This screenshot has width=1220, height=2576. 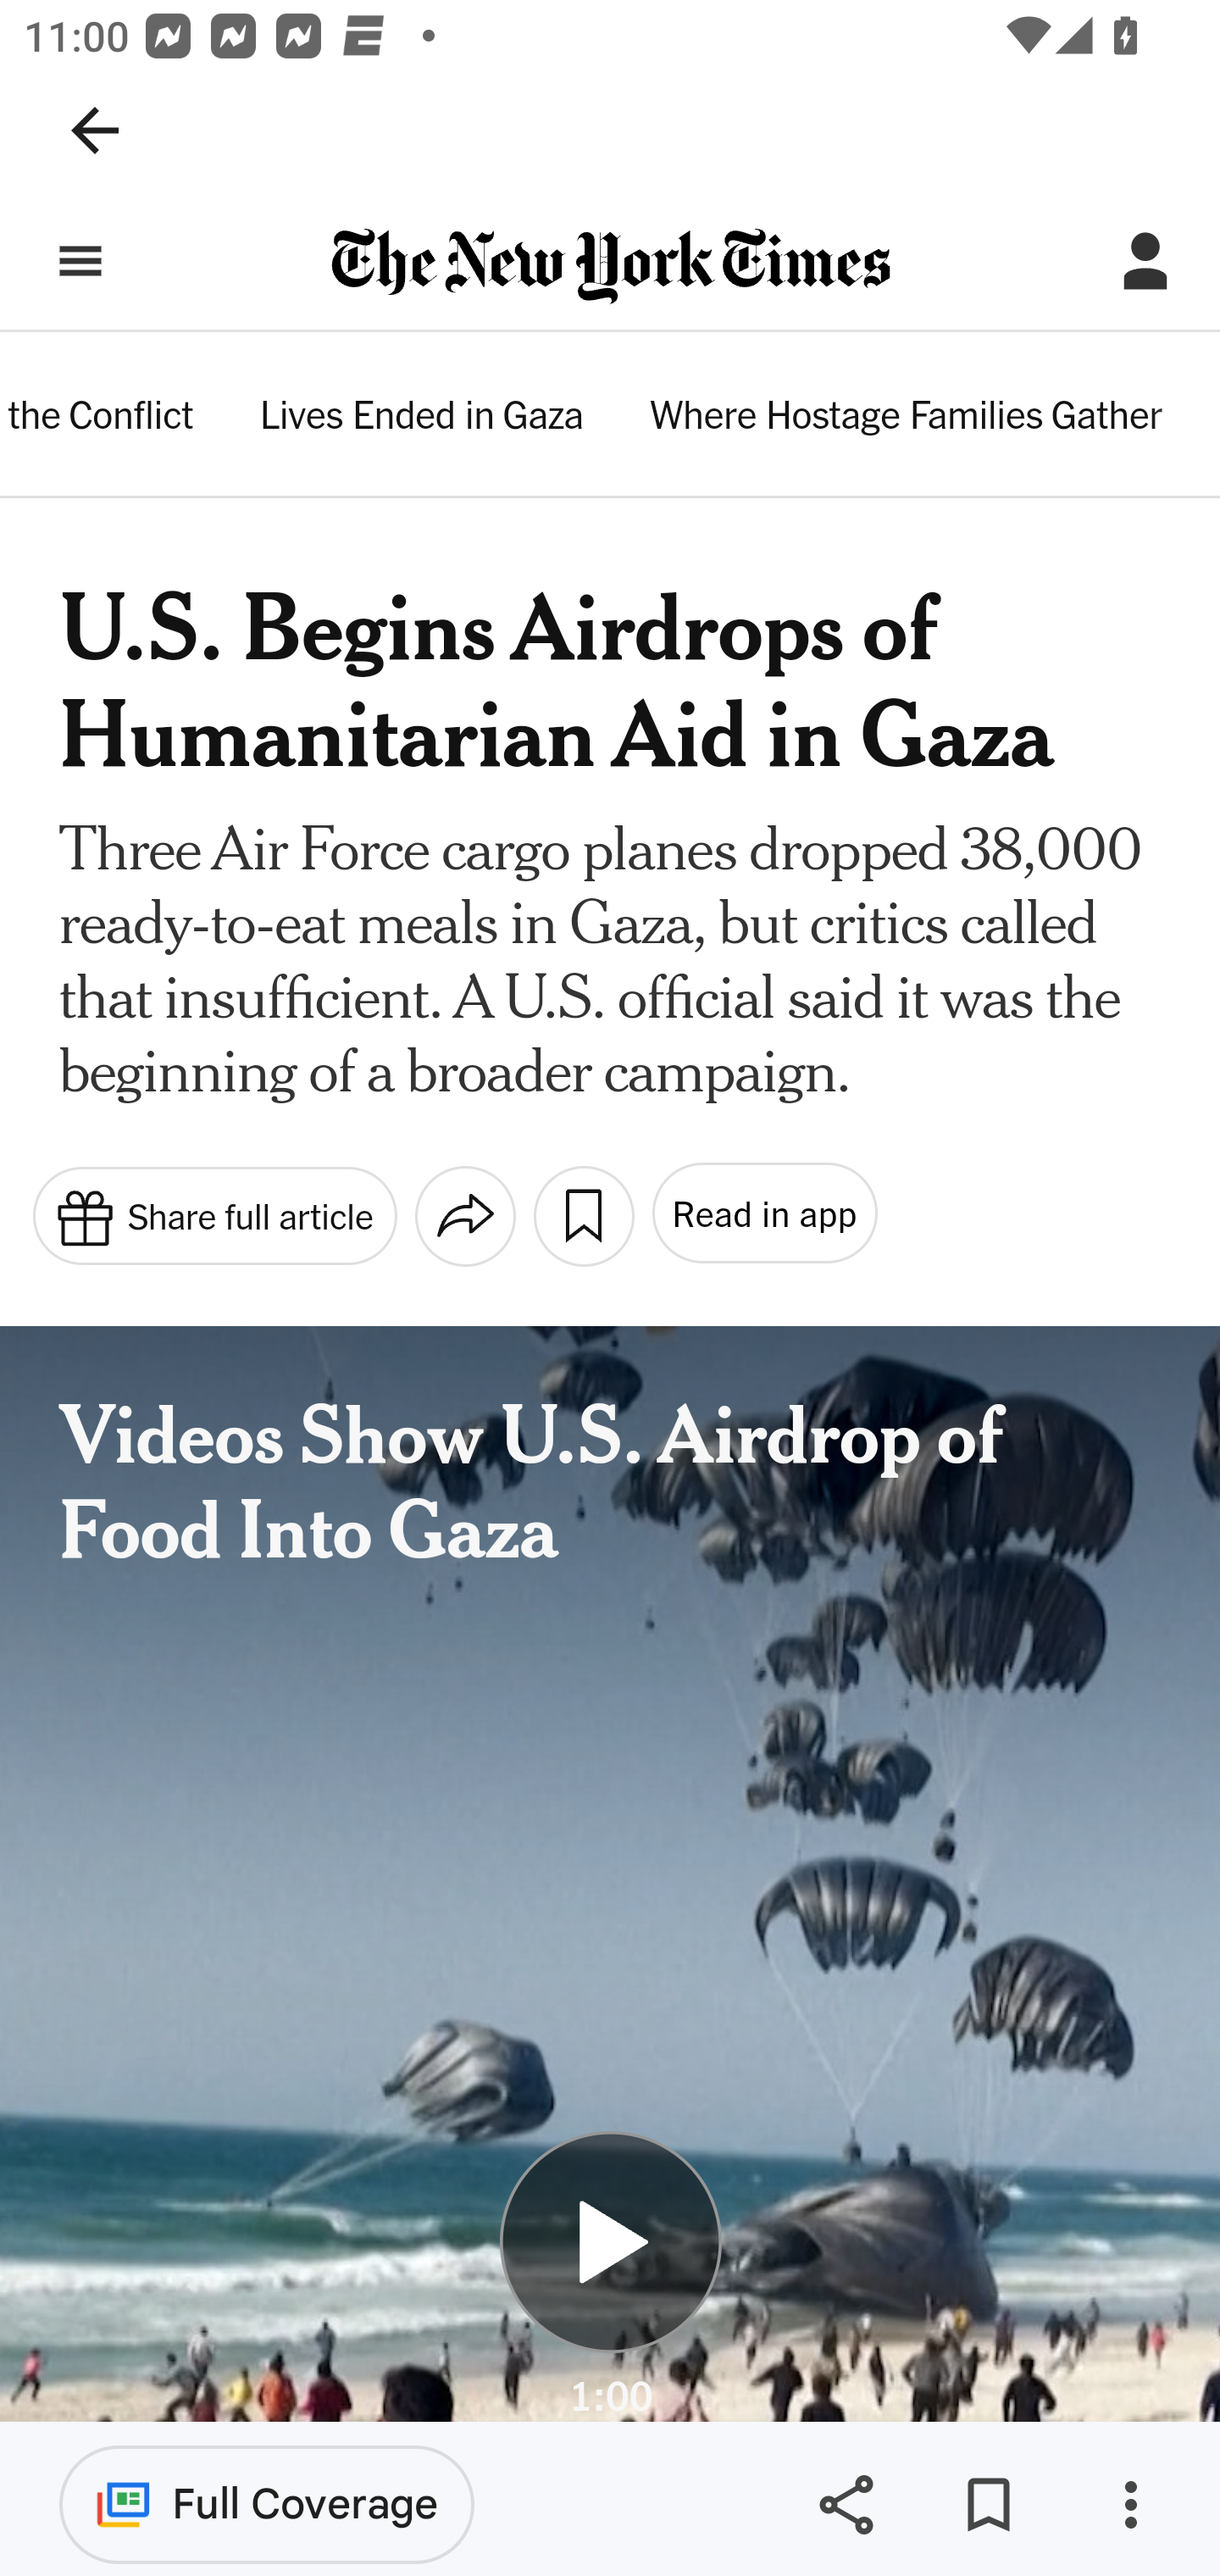 What do you see at coordinates (610, 268) in the screenshot?
I see `New York Times homepage` at bounding box center [610, 268].